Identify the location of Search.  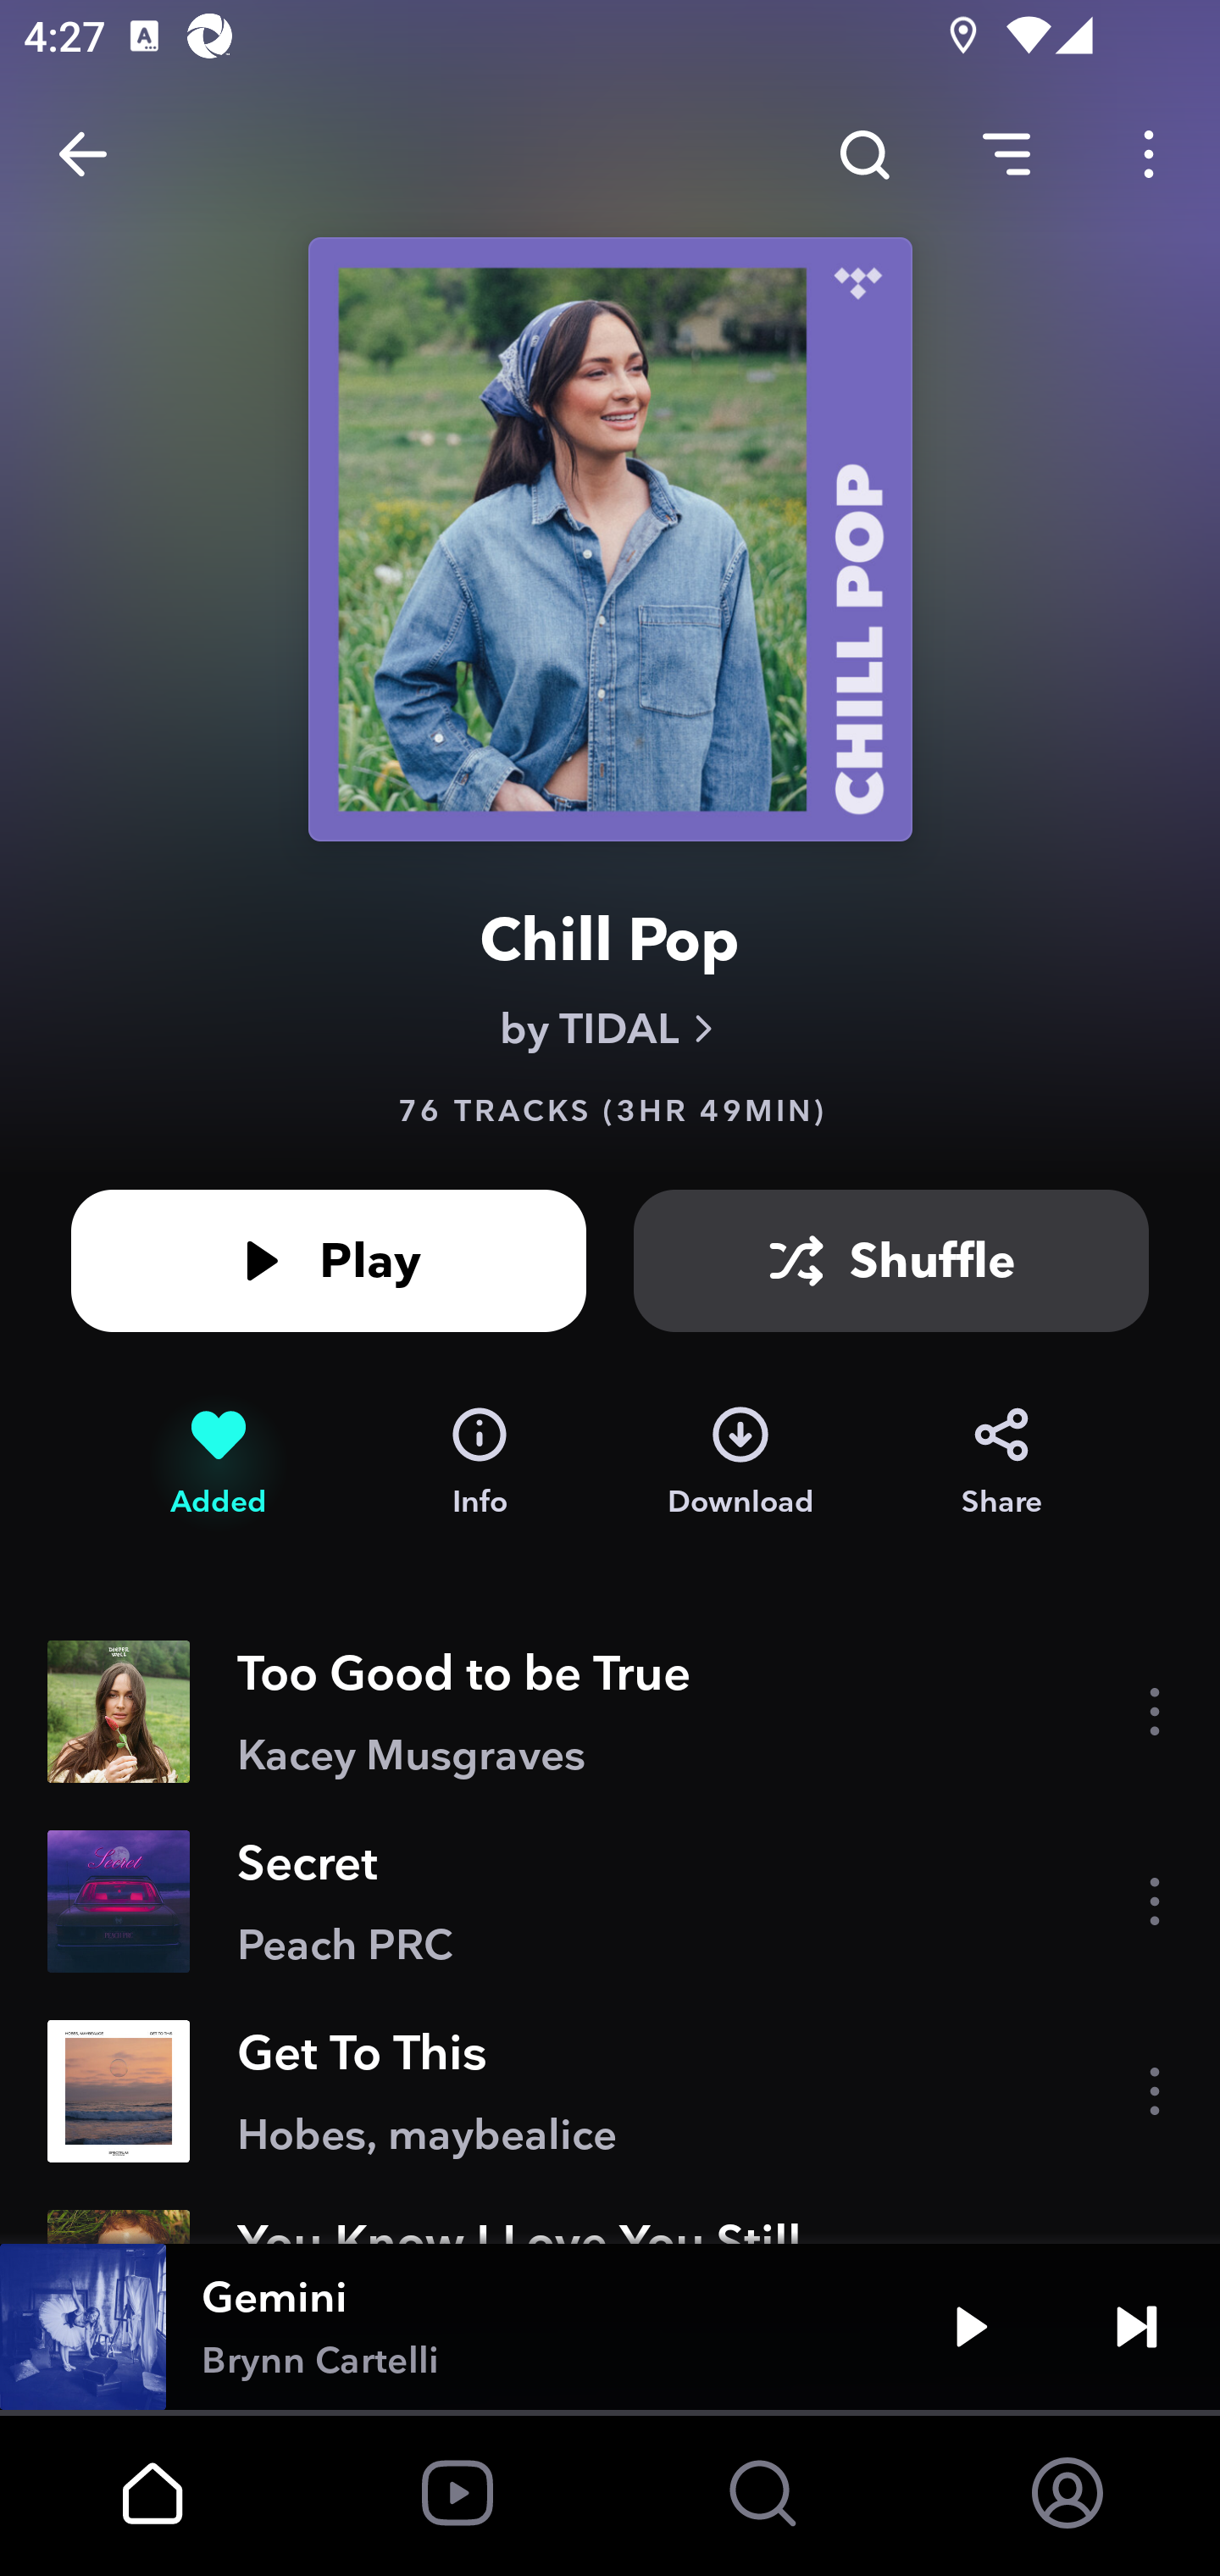
(864, 154).